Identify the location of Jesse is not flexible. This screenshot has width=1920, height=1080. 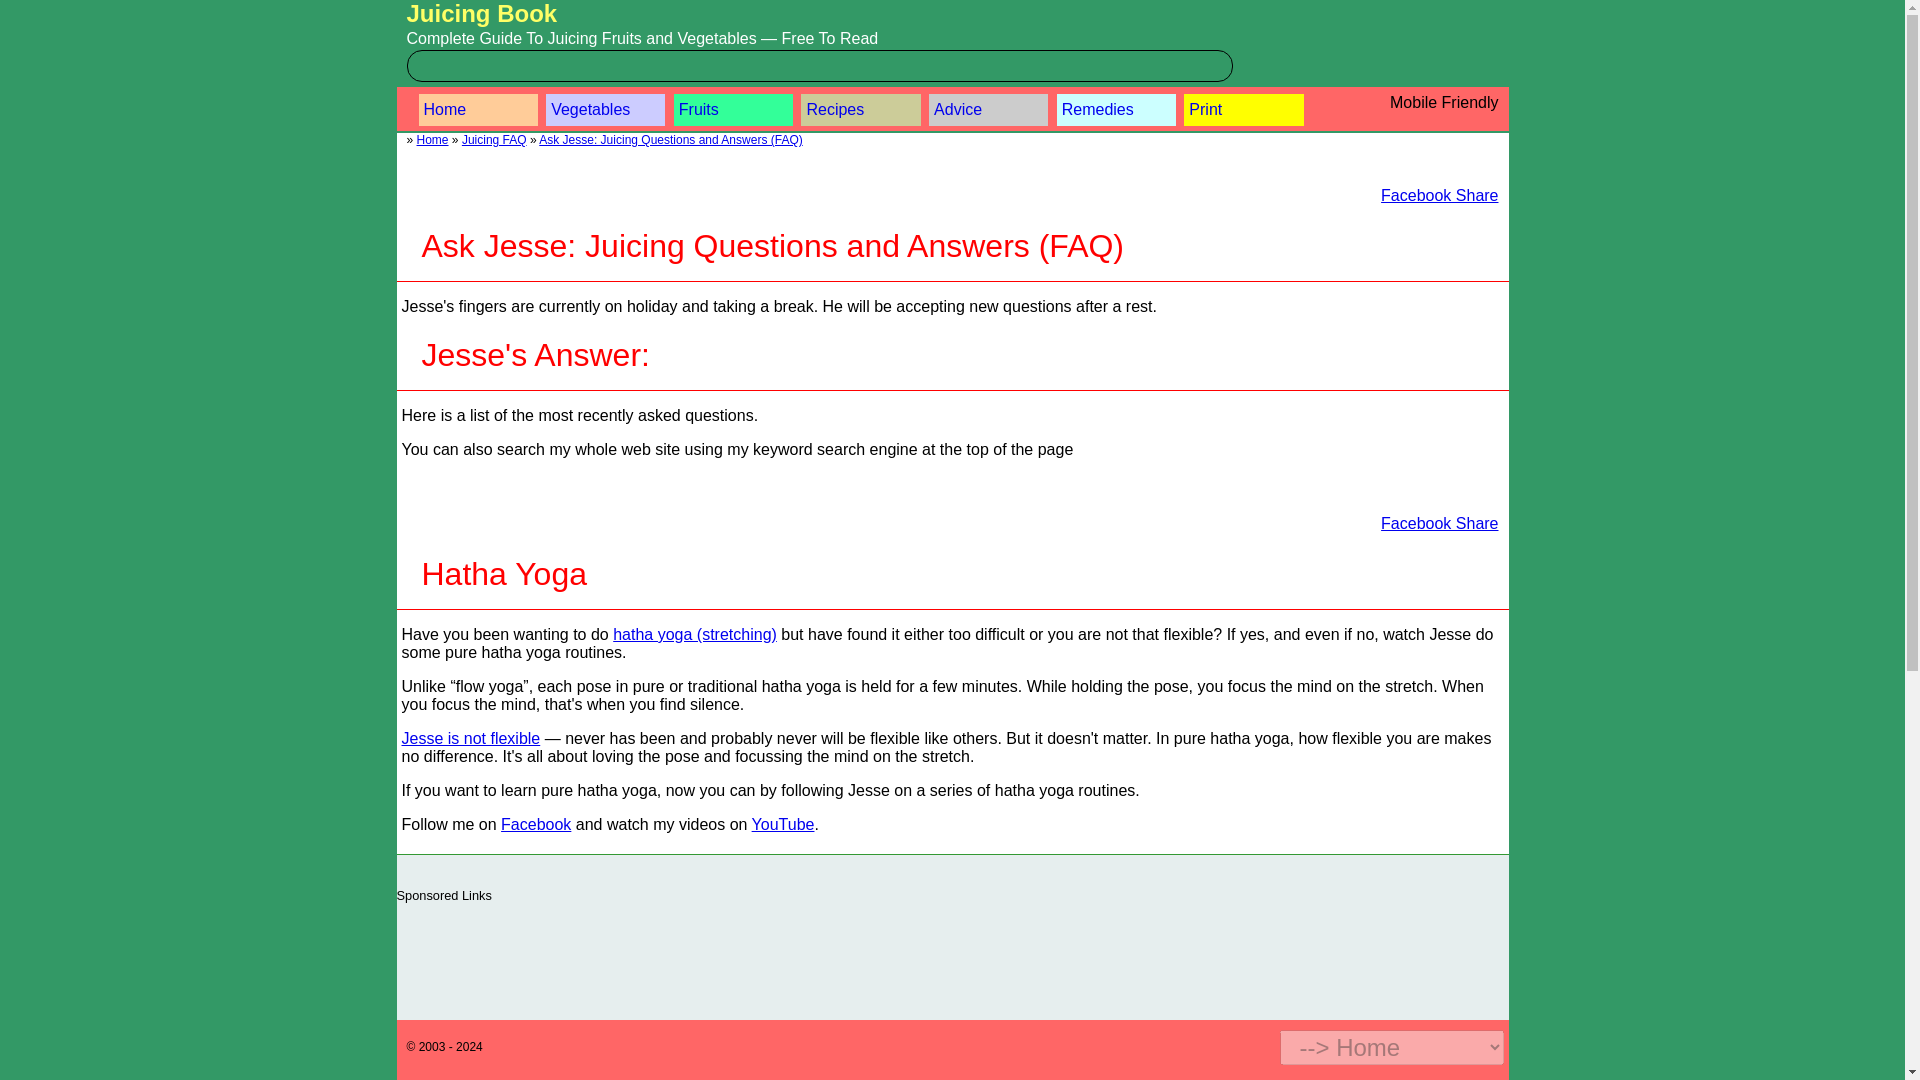
(471, 738).